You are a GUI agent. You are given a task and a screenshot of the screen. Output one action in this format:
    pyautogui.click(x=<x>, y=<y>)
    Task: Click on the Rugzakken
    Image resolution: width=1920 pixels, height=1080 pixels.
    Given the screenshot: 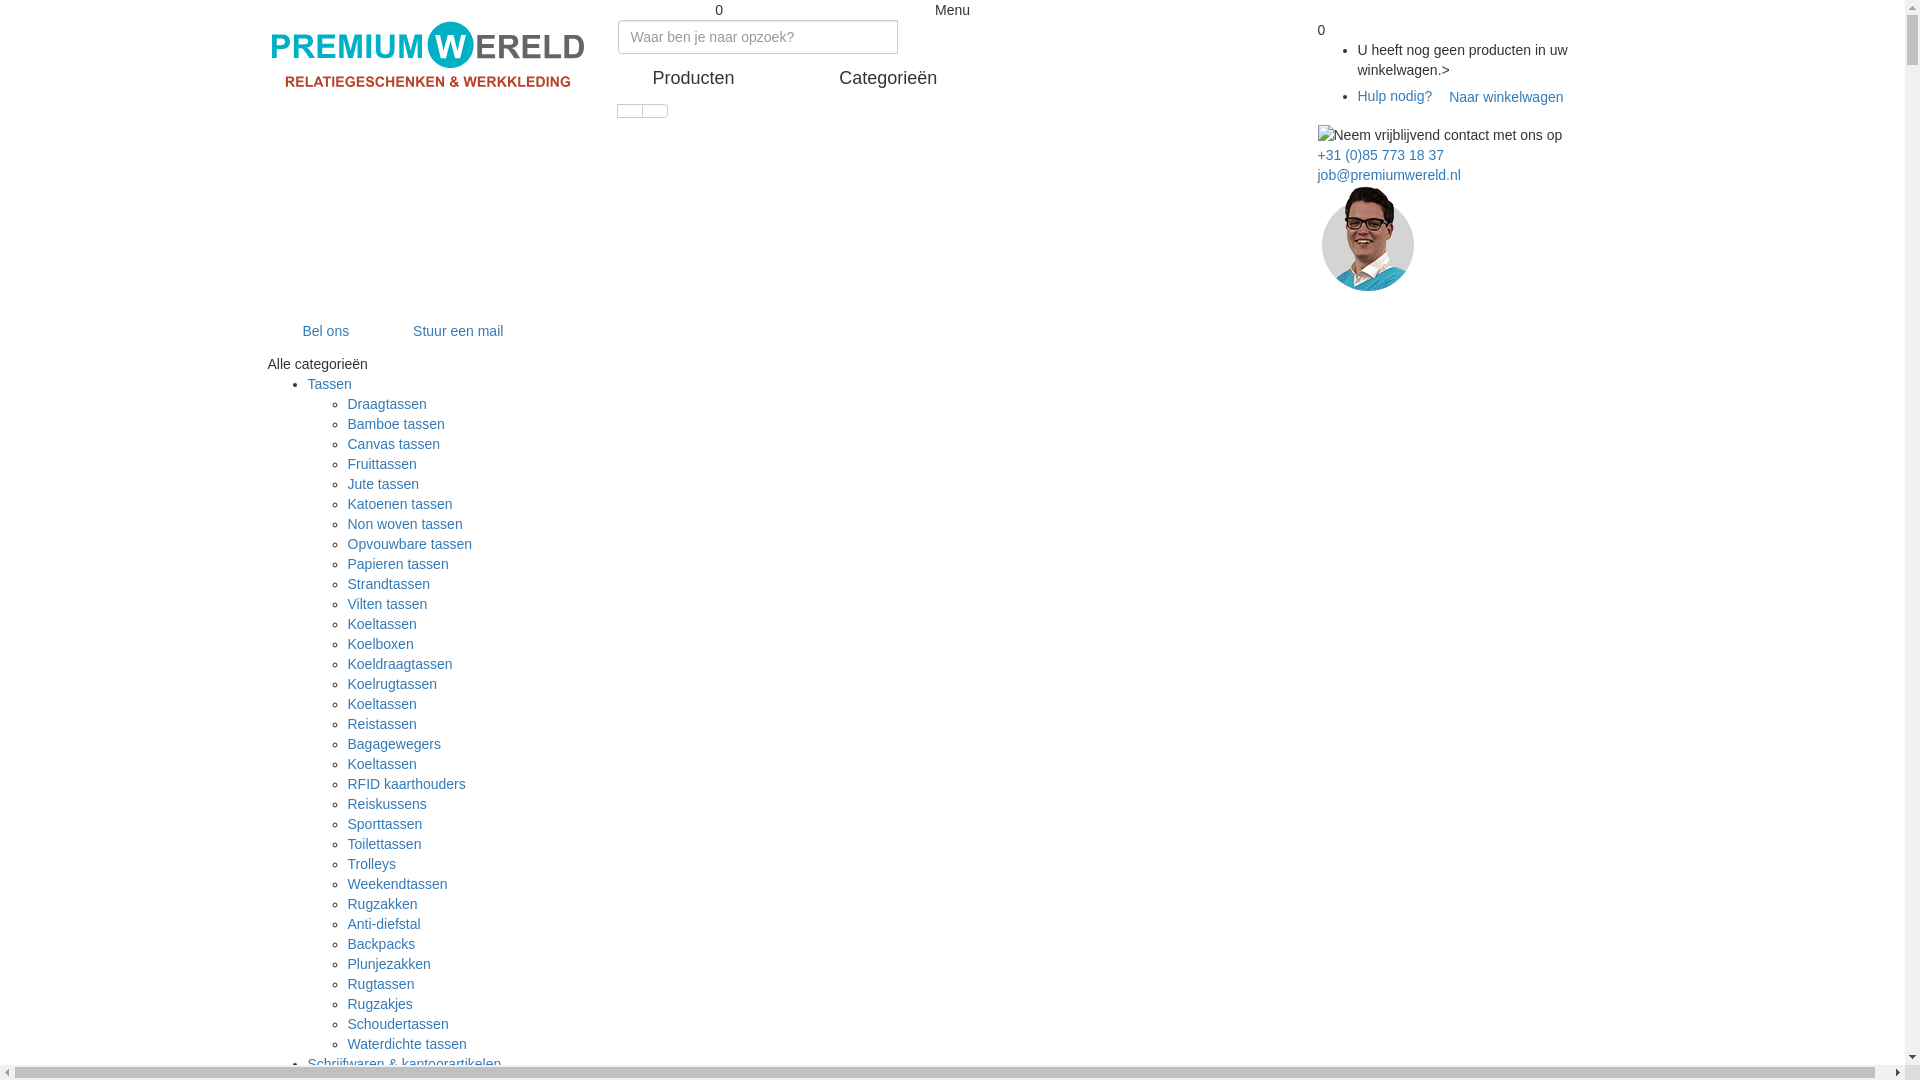 What is the action you would take?
    pyautogui.click(x=383, y=904)
    